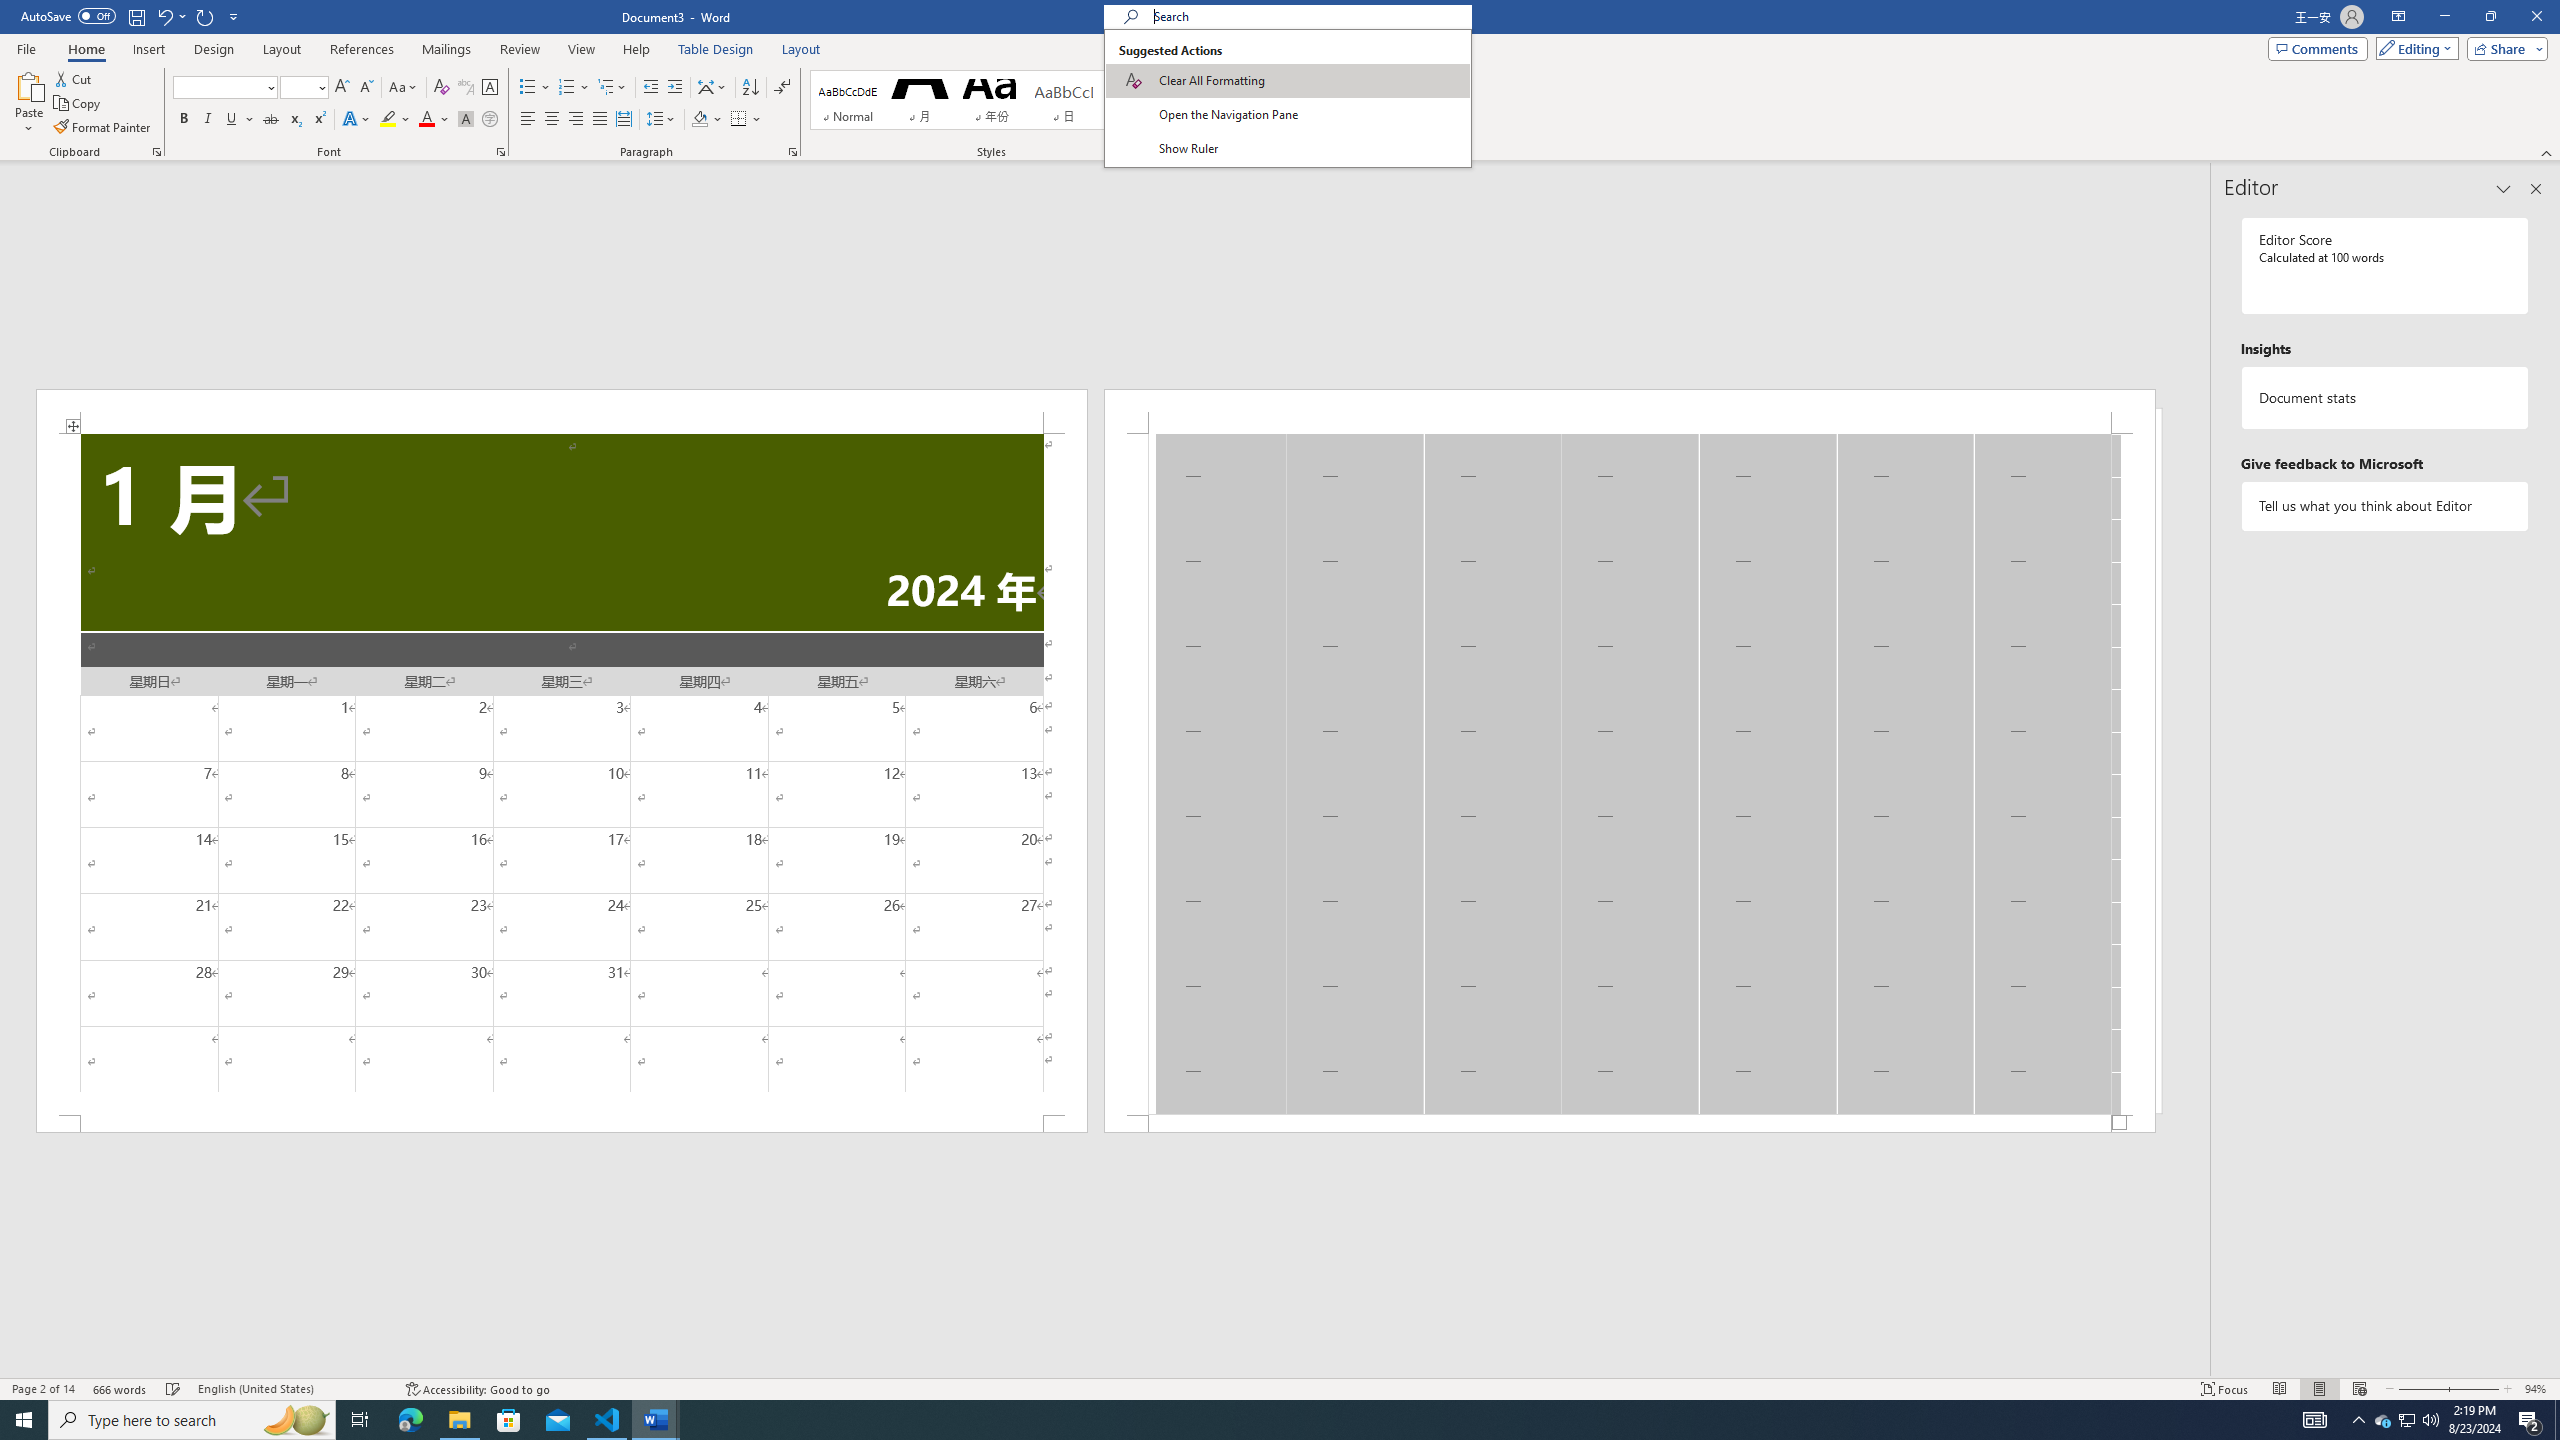 The image size is (2560, 1440). Describe the element at coordinates (519, 49) in the screenshot. I see `Review` at that location.